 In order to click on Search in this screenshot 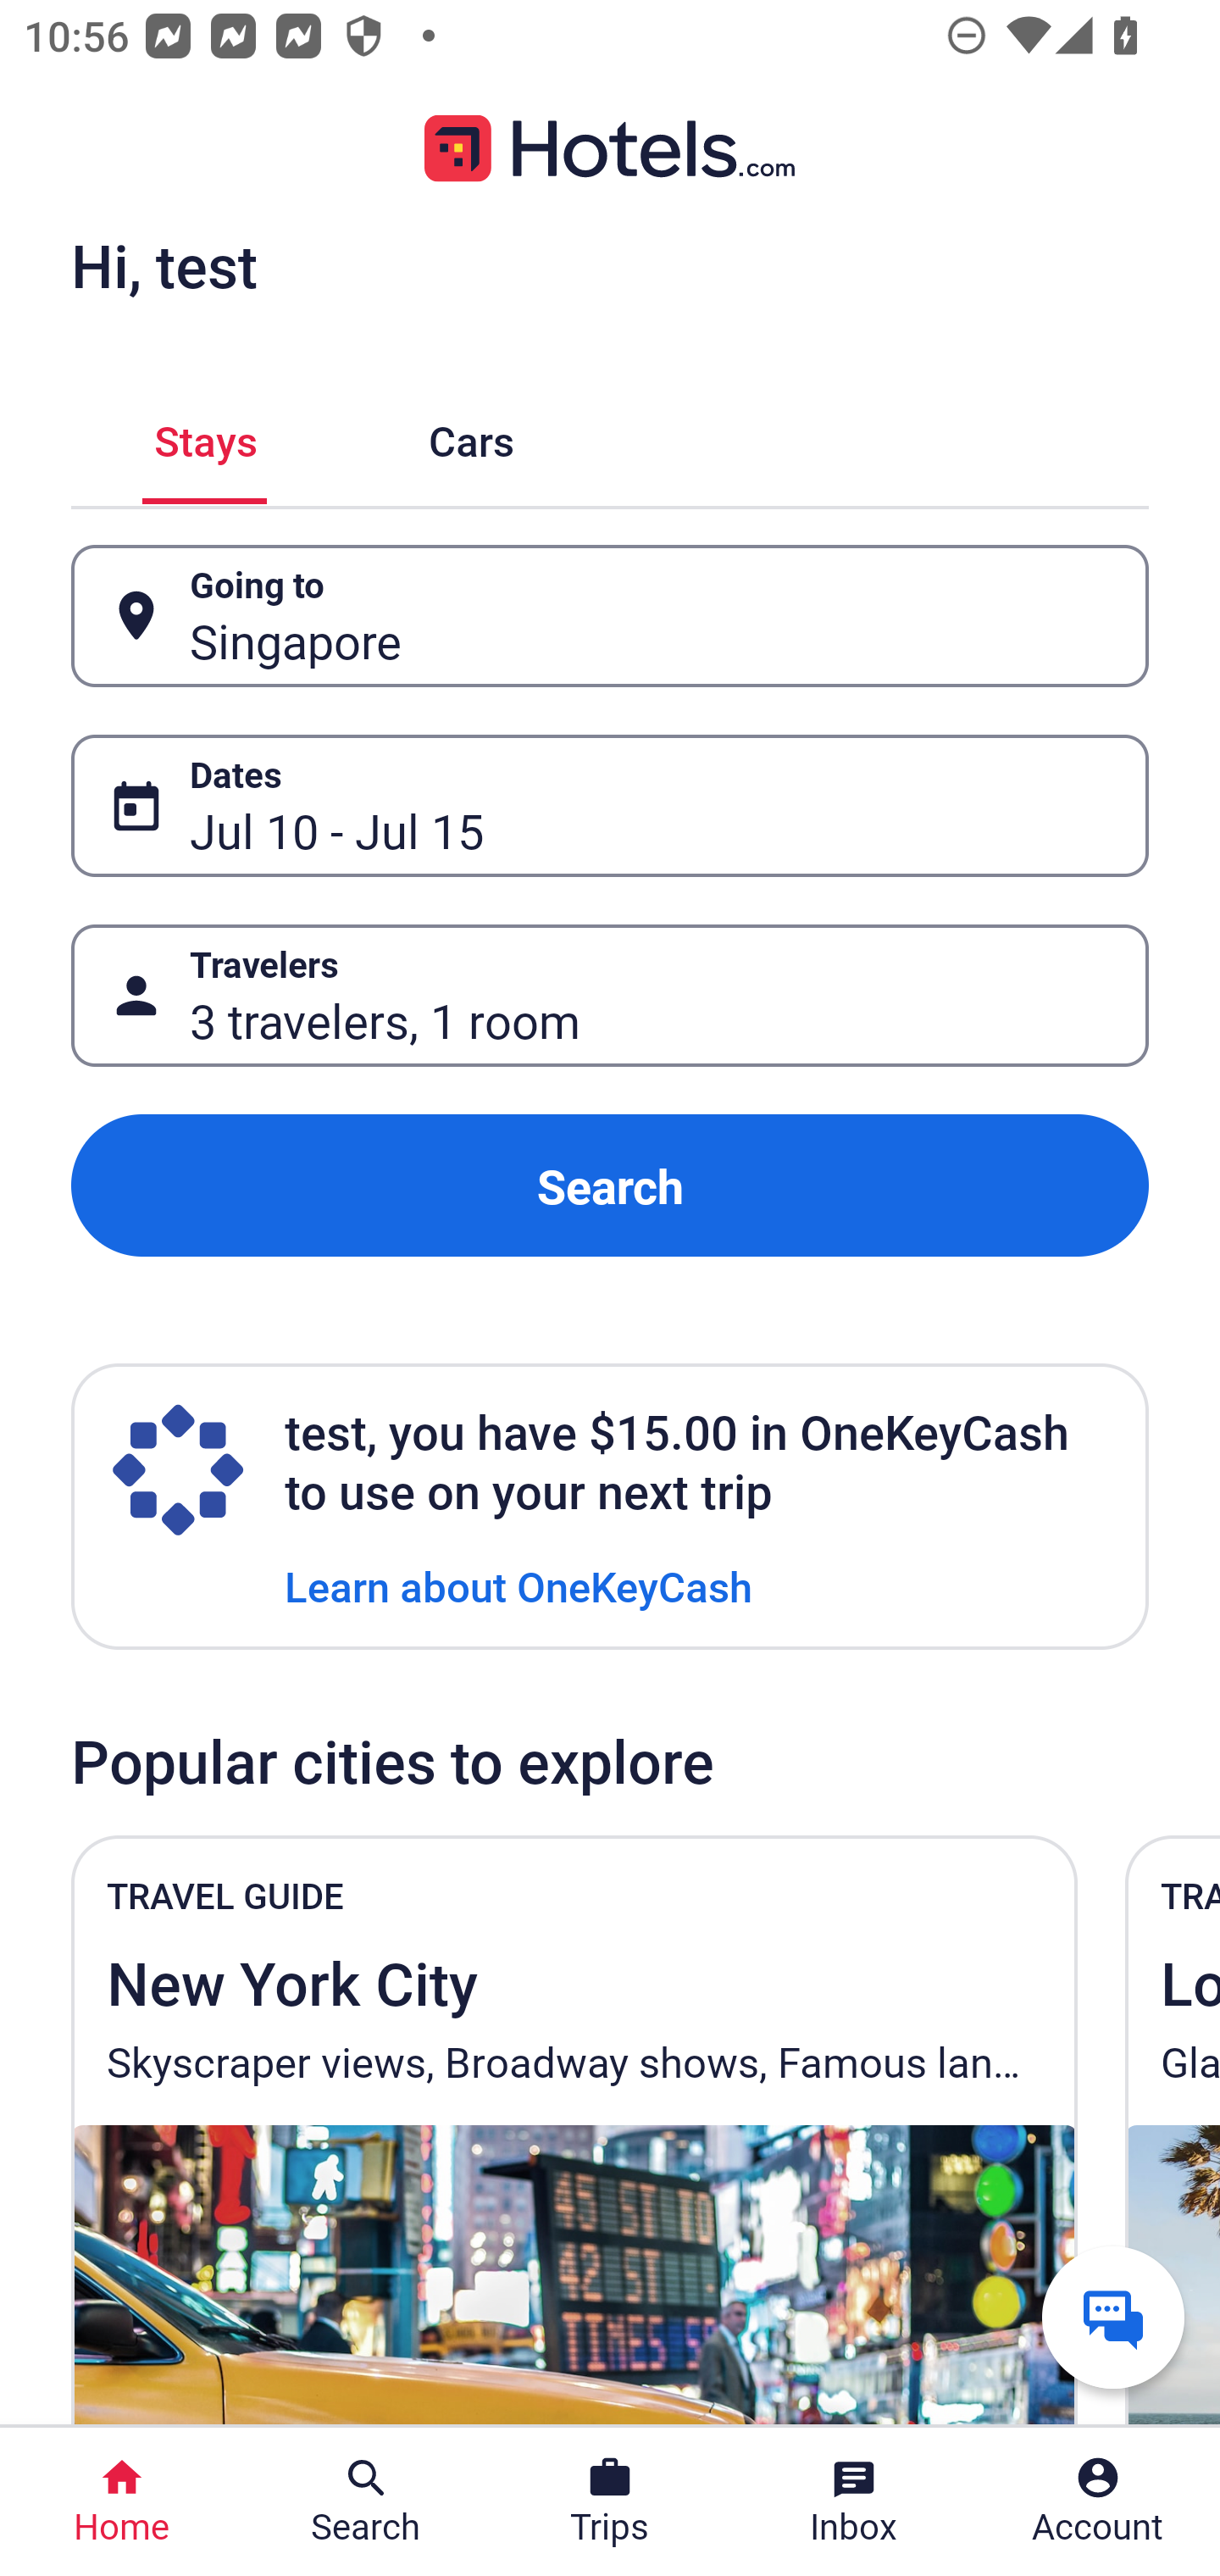, I will do `click(610, 1186)`.